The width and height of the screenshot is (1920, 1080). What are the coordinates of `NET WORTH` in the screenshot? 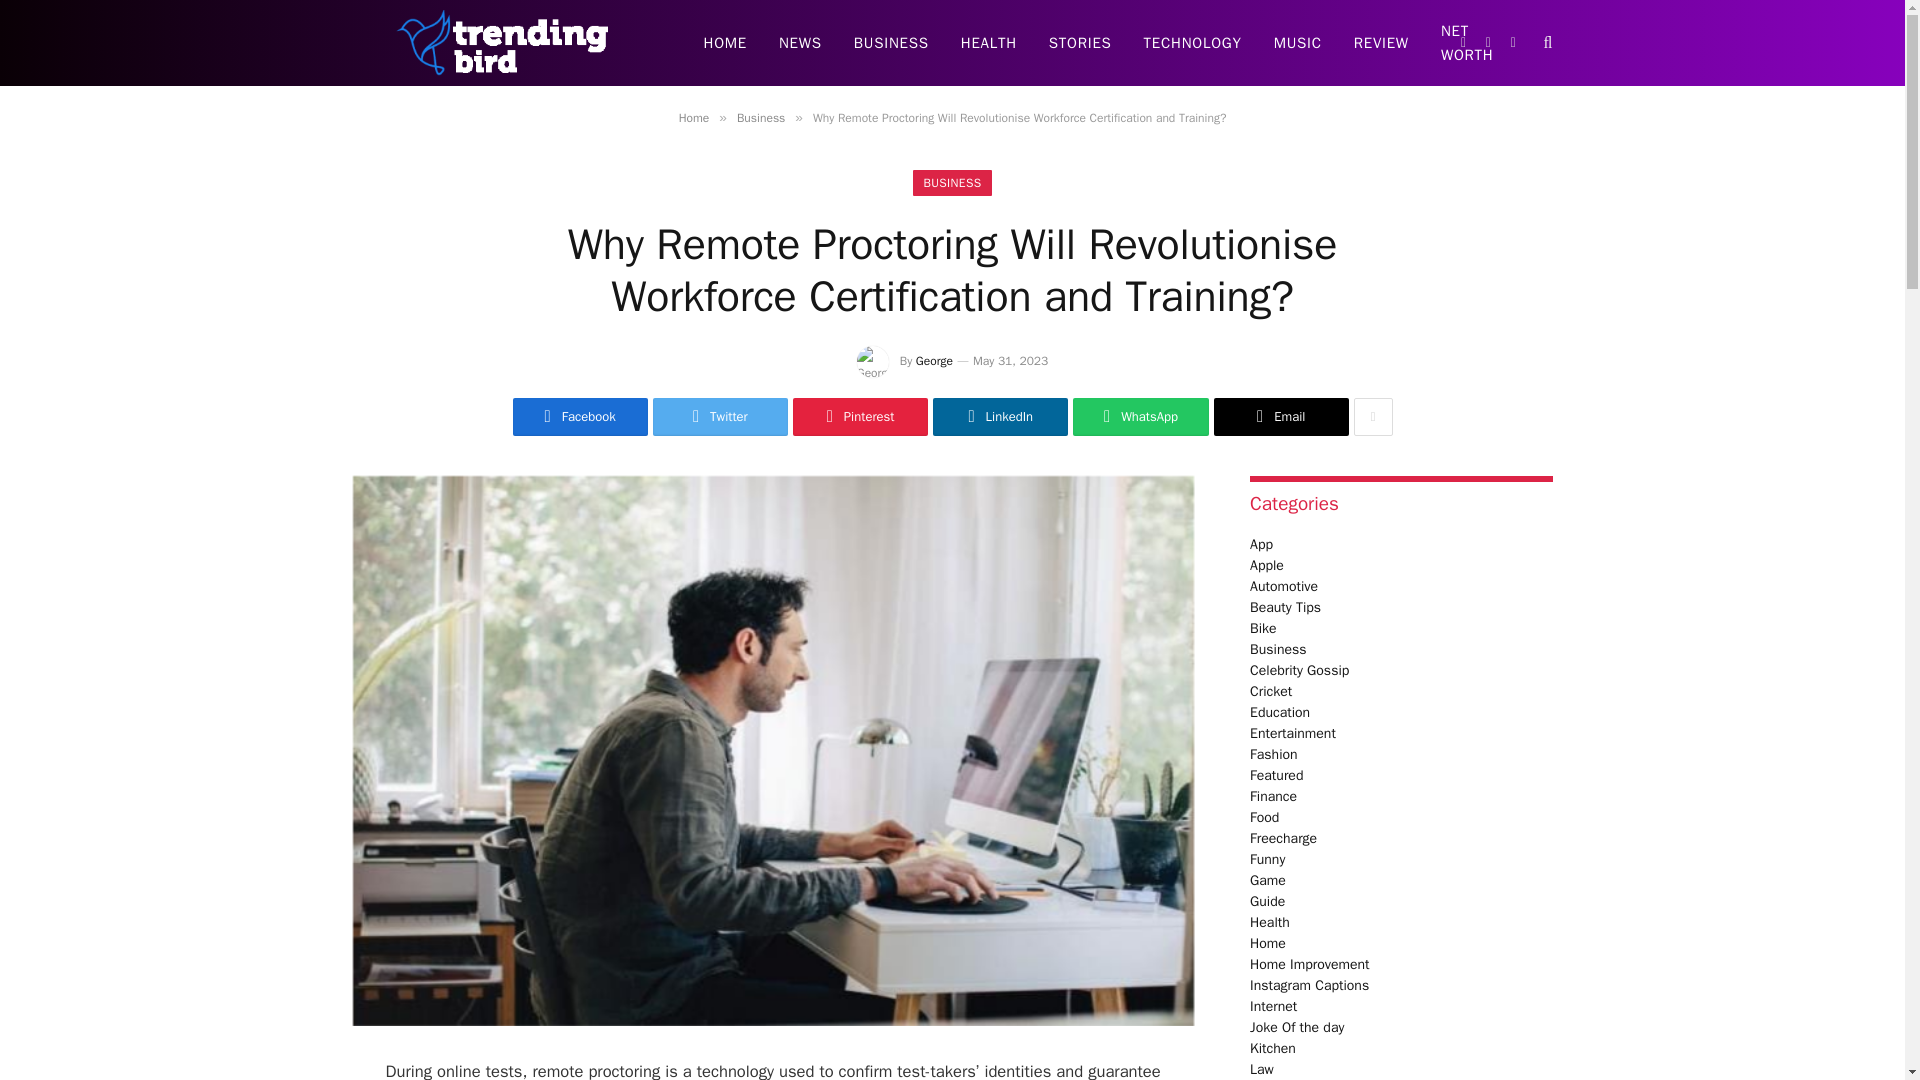 It's located at (1466, 43).